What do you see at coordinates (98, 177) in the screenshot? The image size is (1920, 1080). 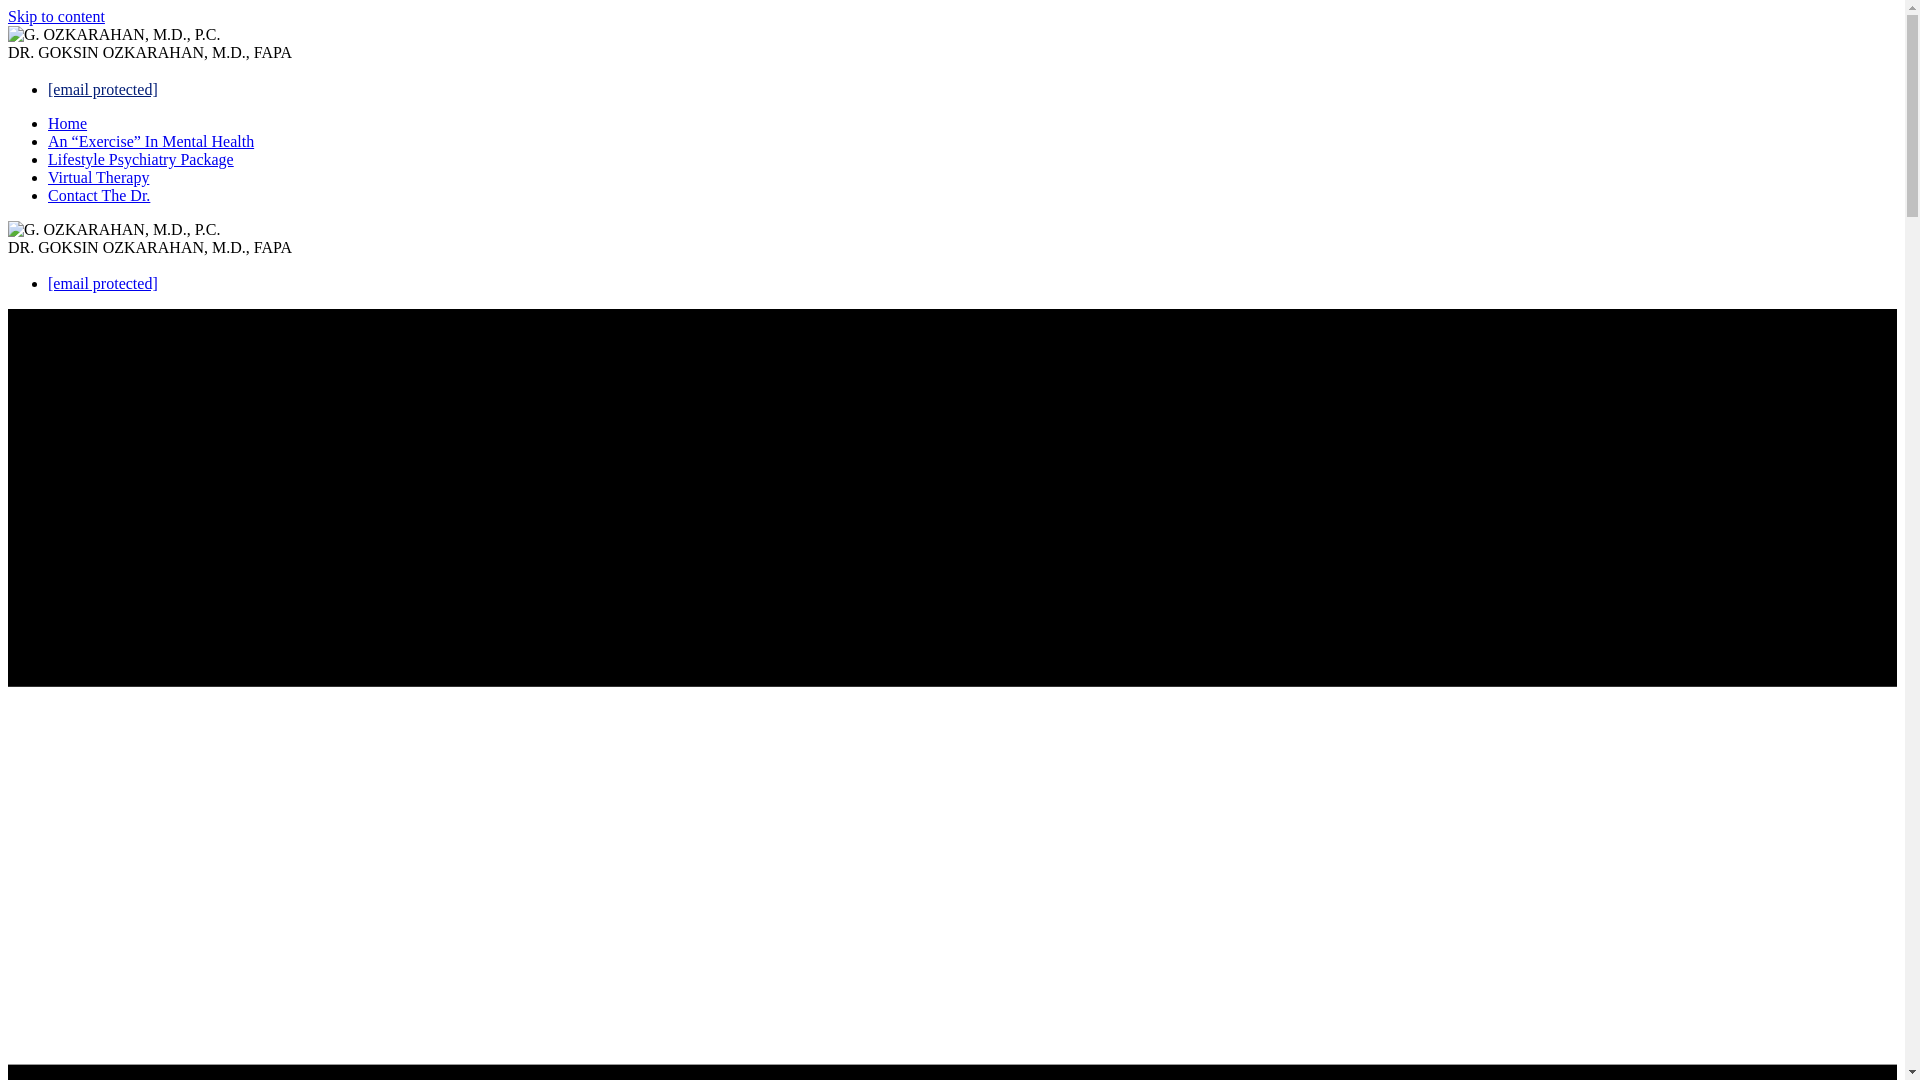 I see `Virtual Therapy` at bounding box center [98, 177].